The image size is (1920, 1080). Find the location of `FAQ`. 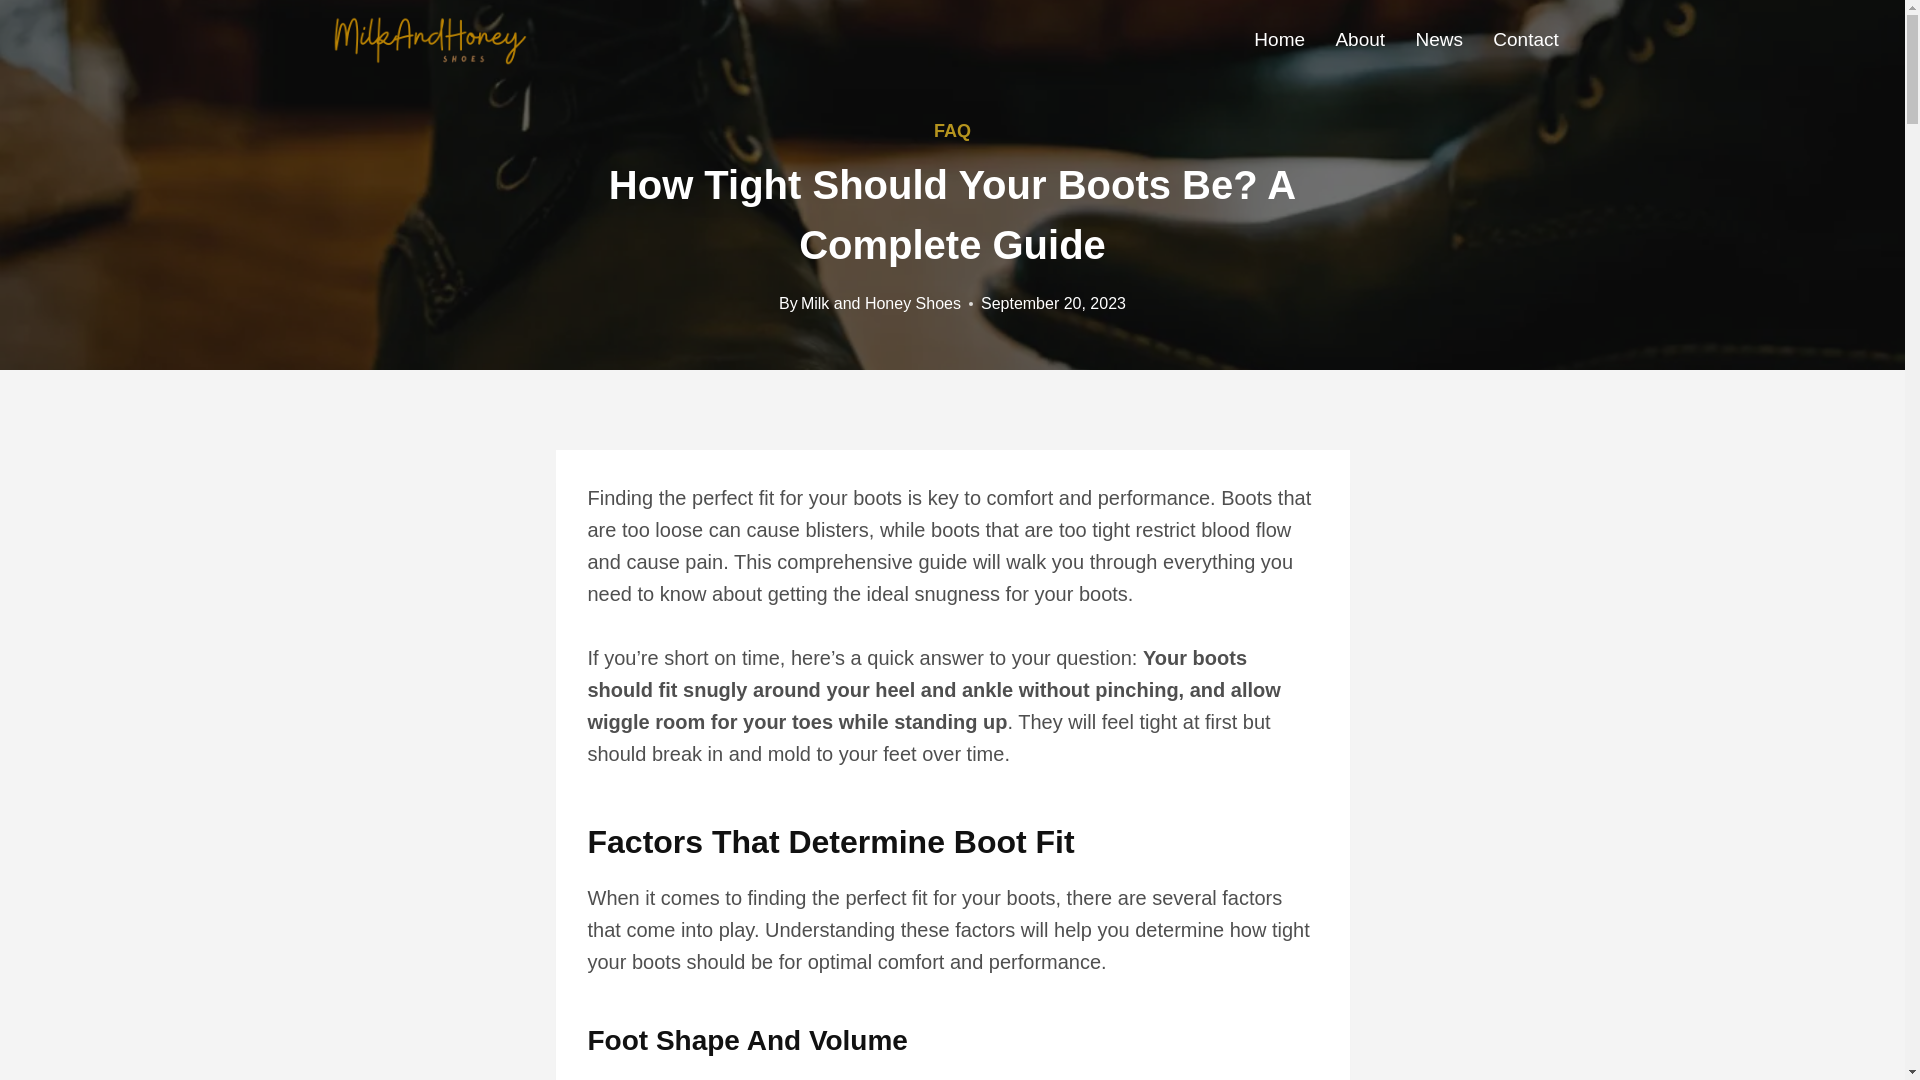

FAQ is located at coordinates (952, 130).